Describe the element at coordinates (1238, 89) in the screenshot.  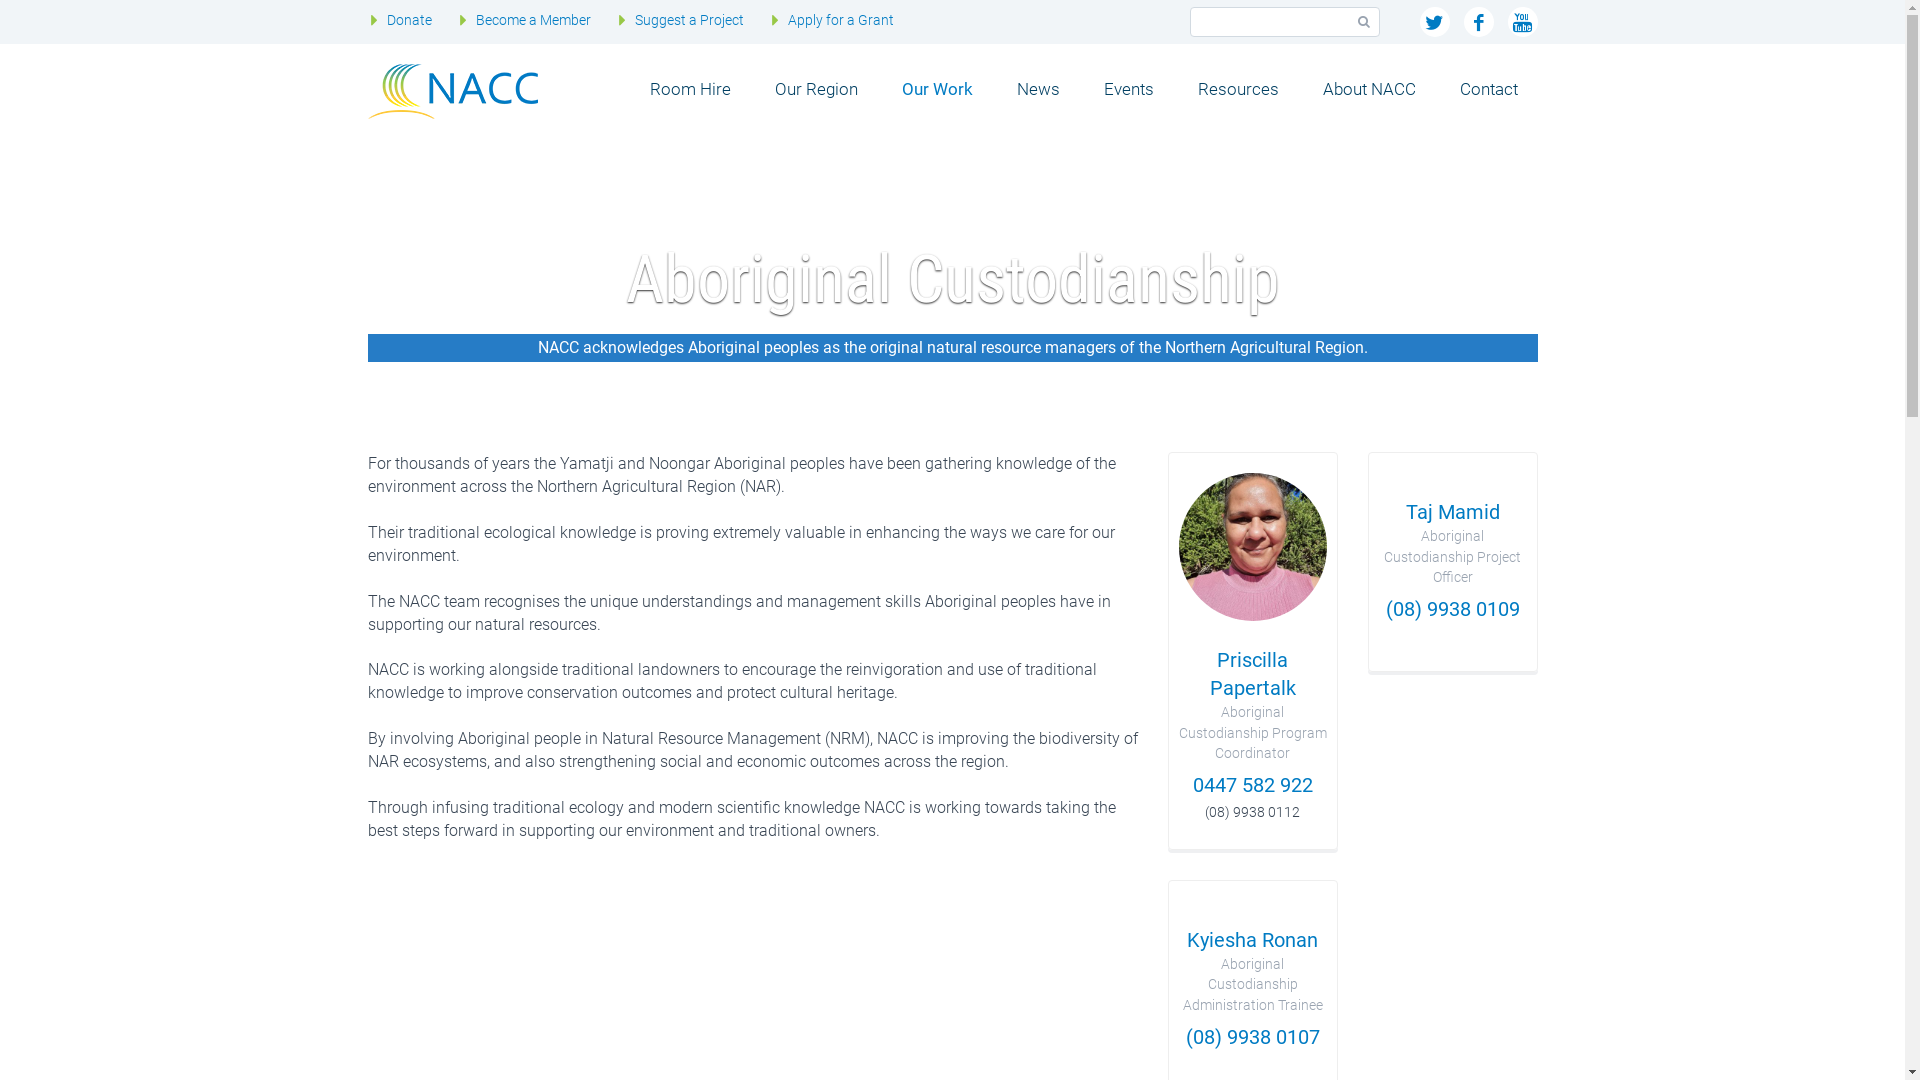
I see `Resources` at that location.